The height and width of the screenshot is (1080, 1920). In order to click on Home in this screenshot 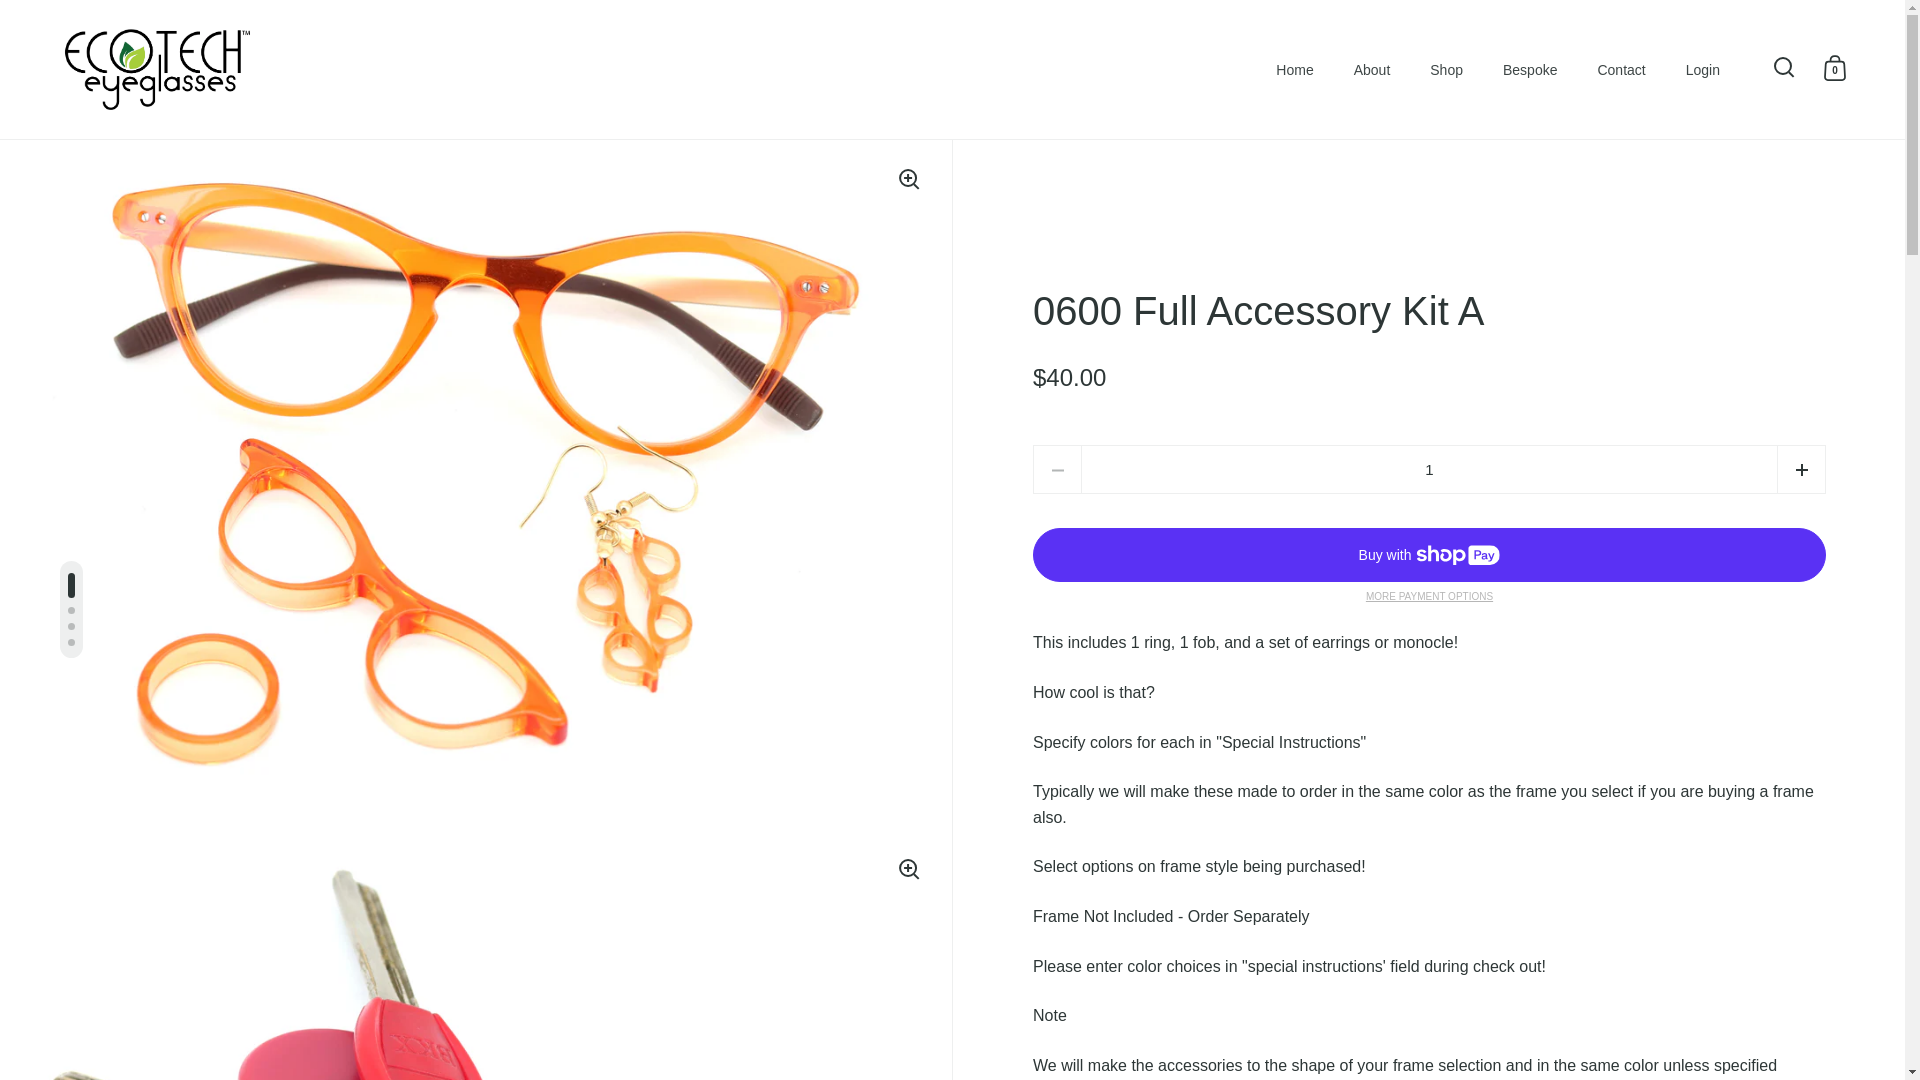, I will do `click(1294, 69)`.